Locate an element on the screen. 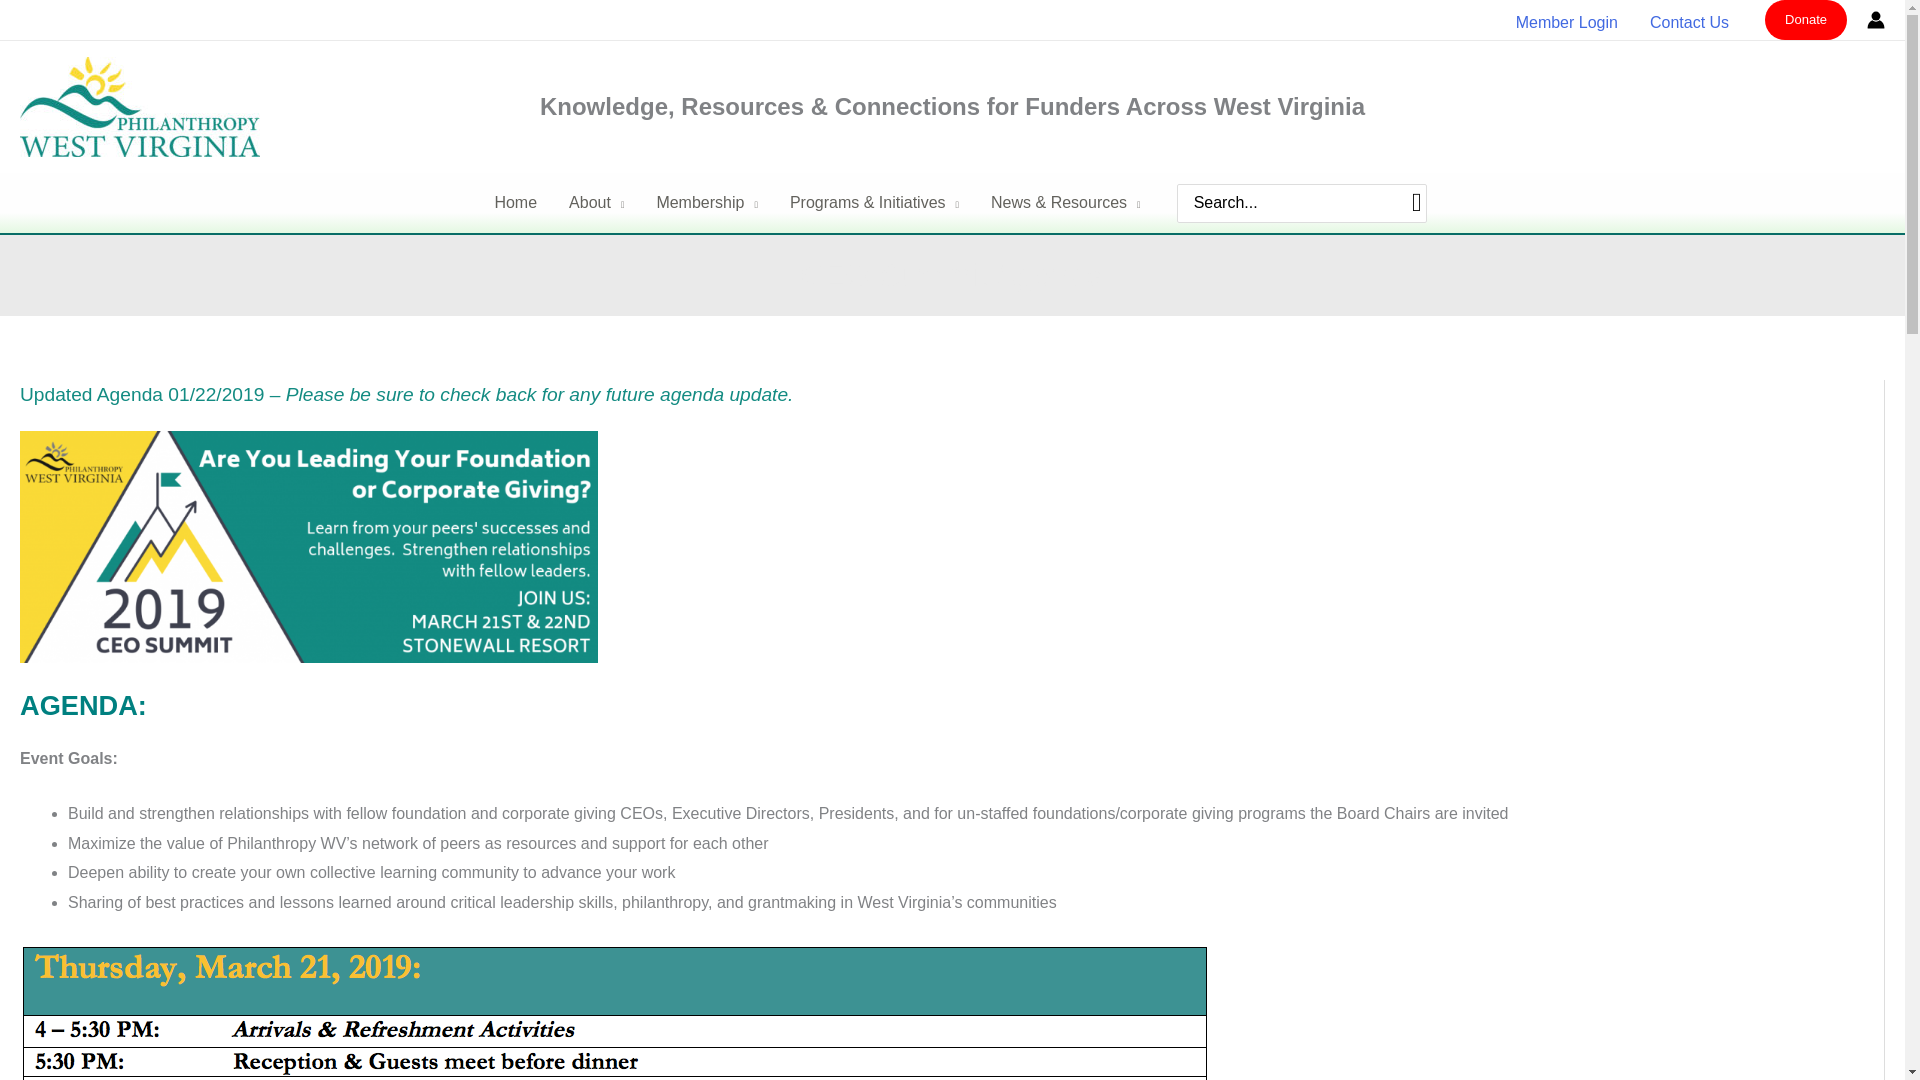 The height and width of the screenshot is (1080, 1920). Contact Us is located at coordinates (1689, 22).